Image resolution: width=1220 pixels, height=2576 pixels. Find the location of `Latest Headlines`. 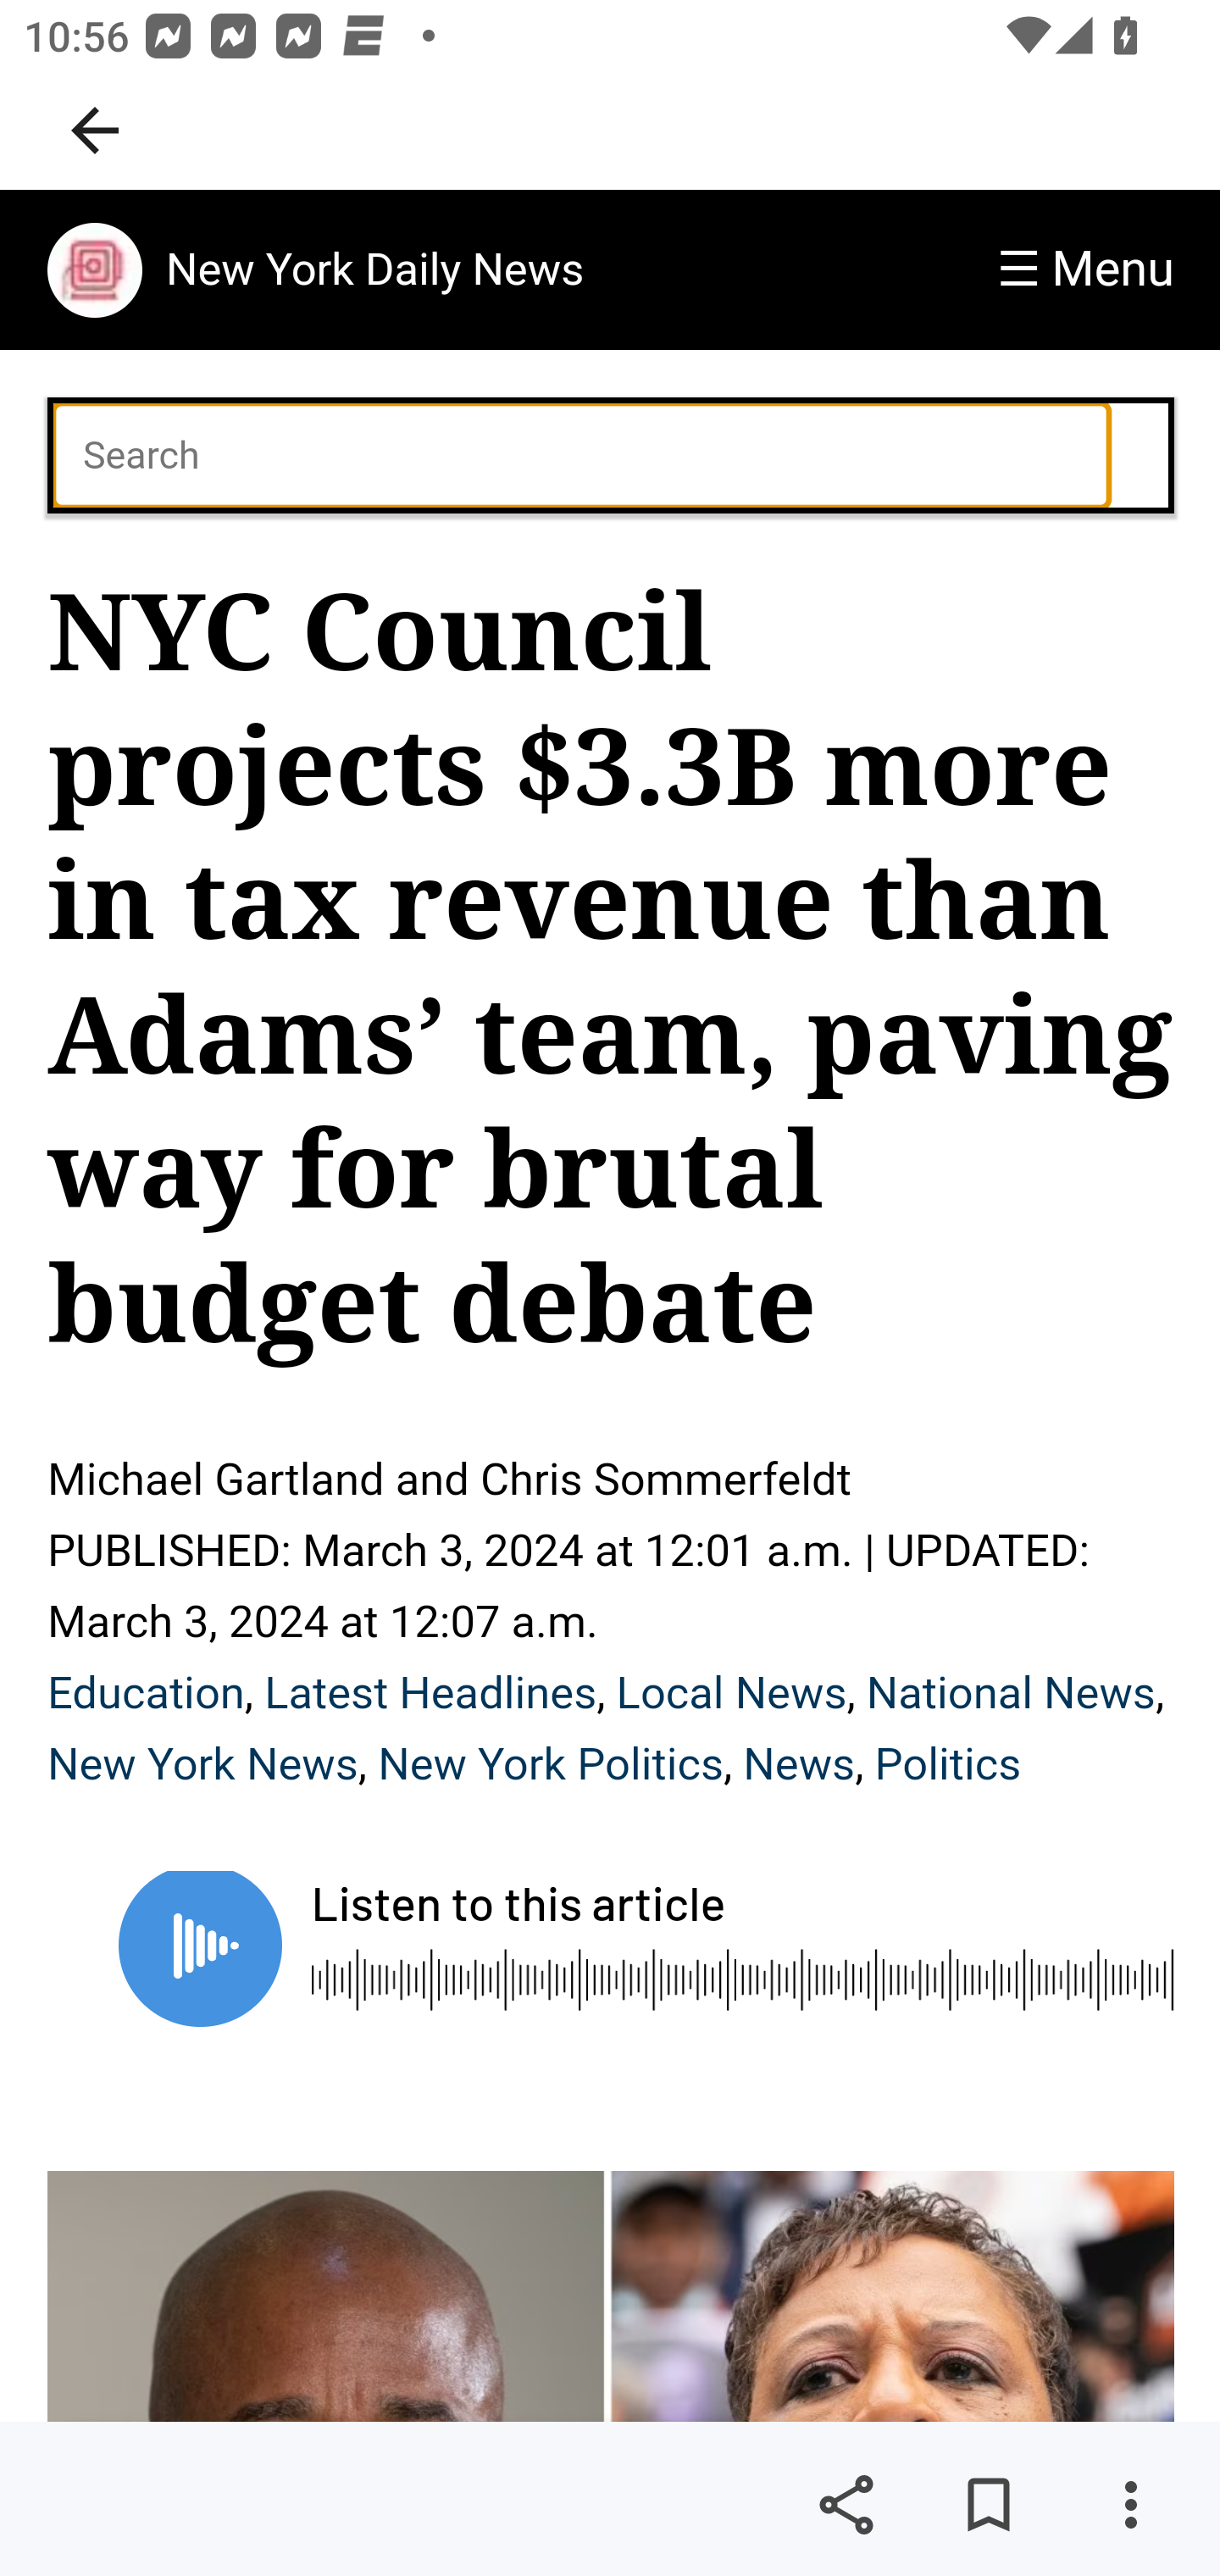

Latest Headlines is located at coordinates (431, 1693).